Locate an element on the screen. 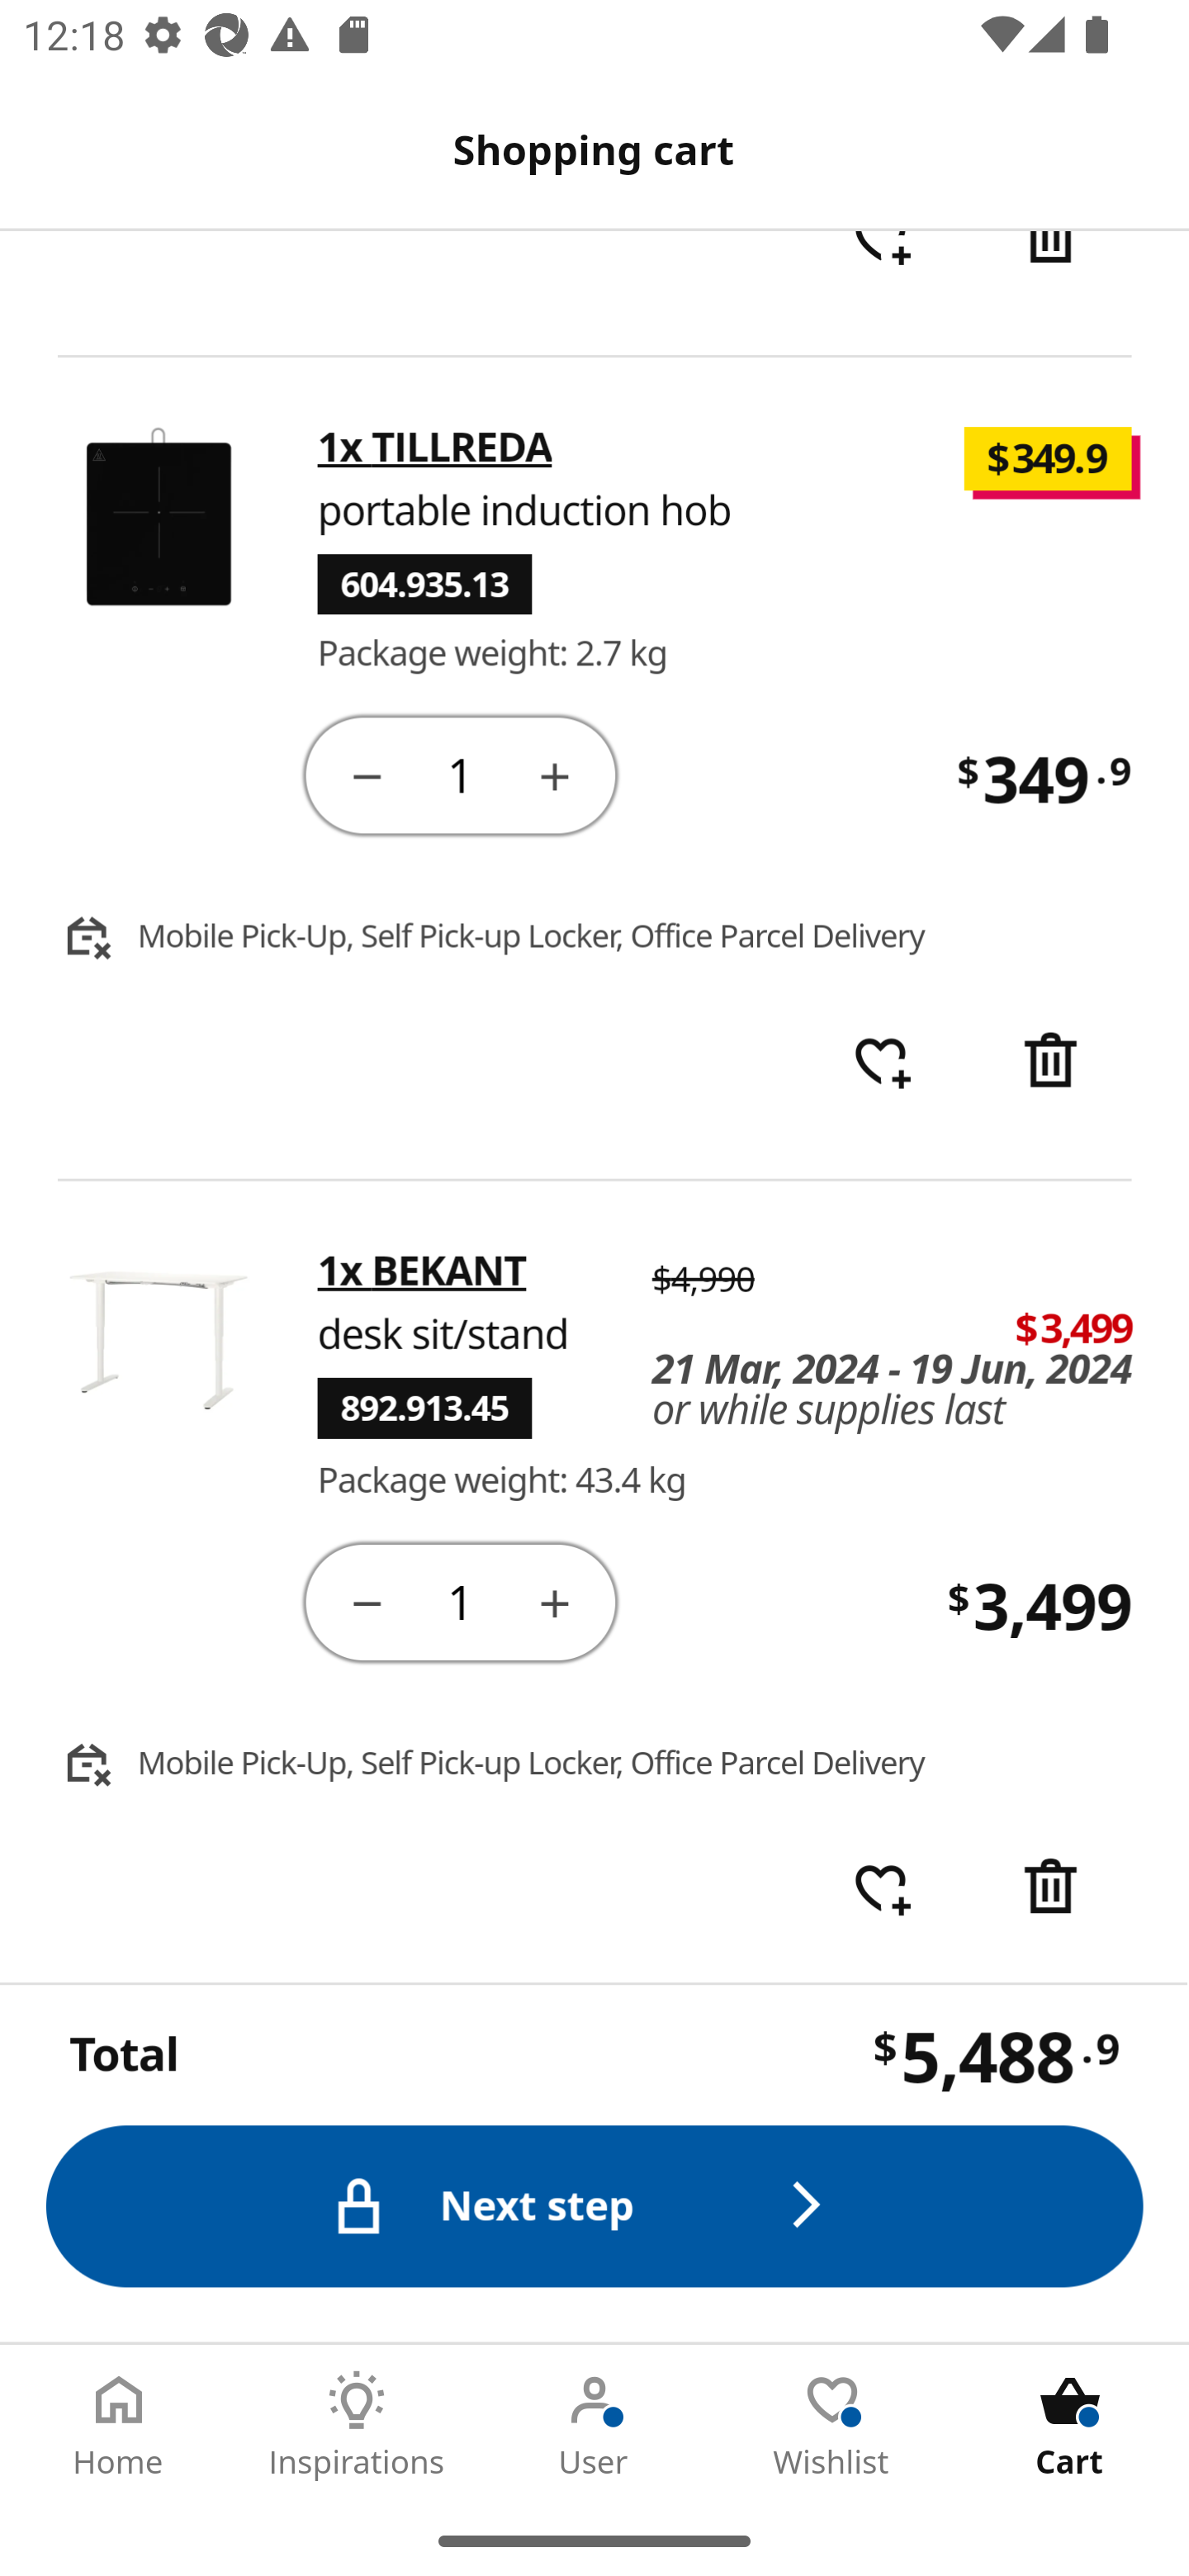 This screenshot has width=1189, height=2576. 1 is located at coordinates (462, 1603).